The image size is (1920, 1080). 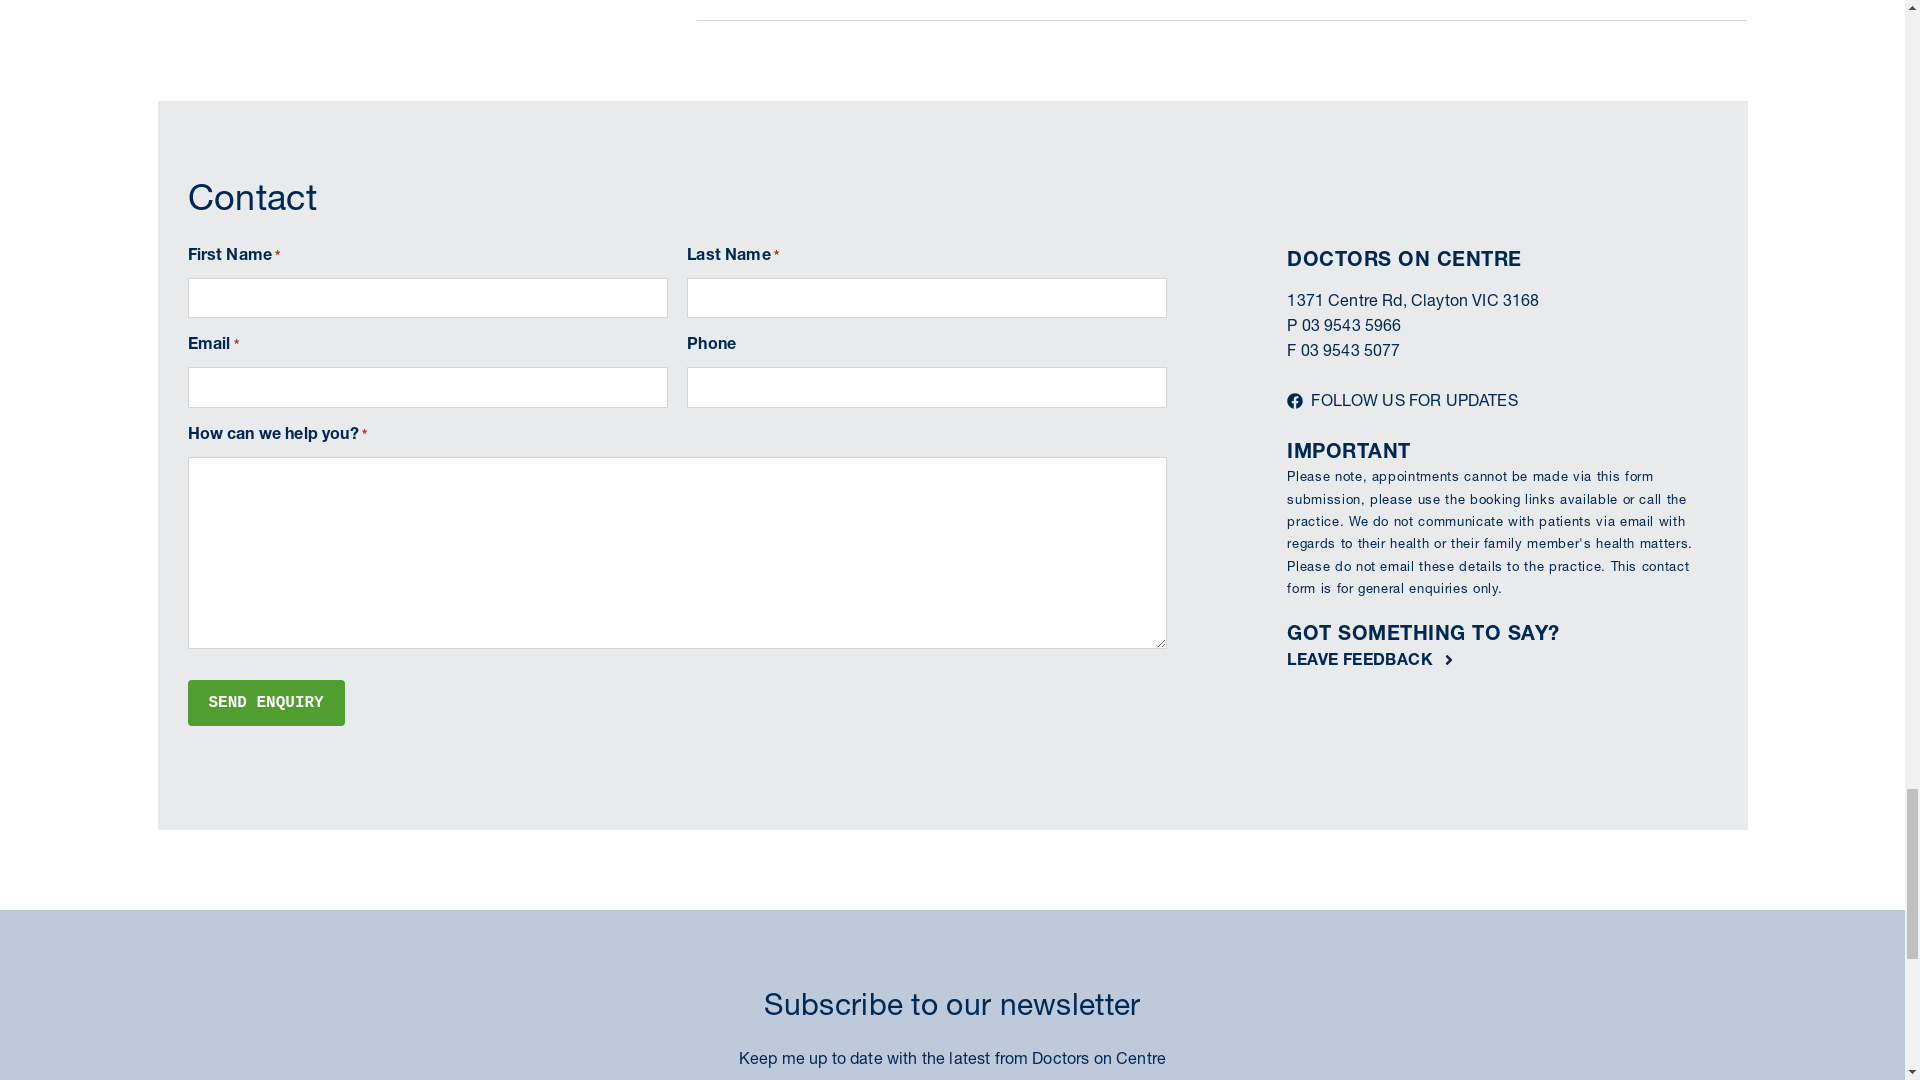 What do you see at coordinates (234, 416) in the screenshot?
I see `BOOK NOW` at bounding box center [234, 416].